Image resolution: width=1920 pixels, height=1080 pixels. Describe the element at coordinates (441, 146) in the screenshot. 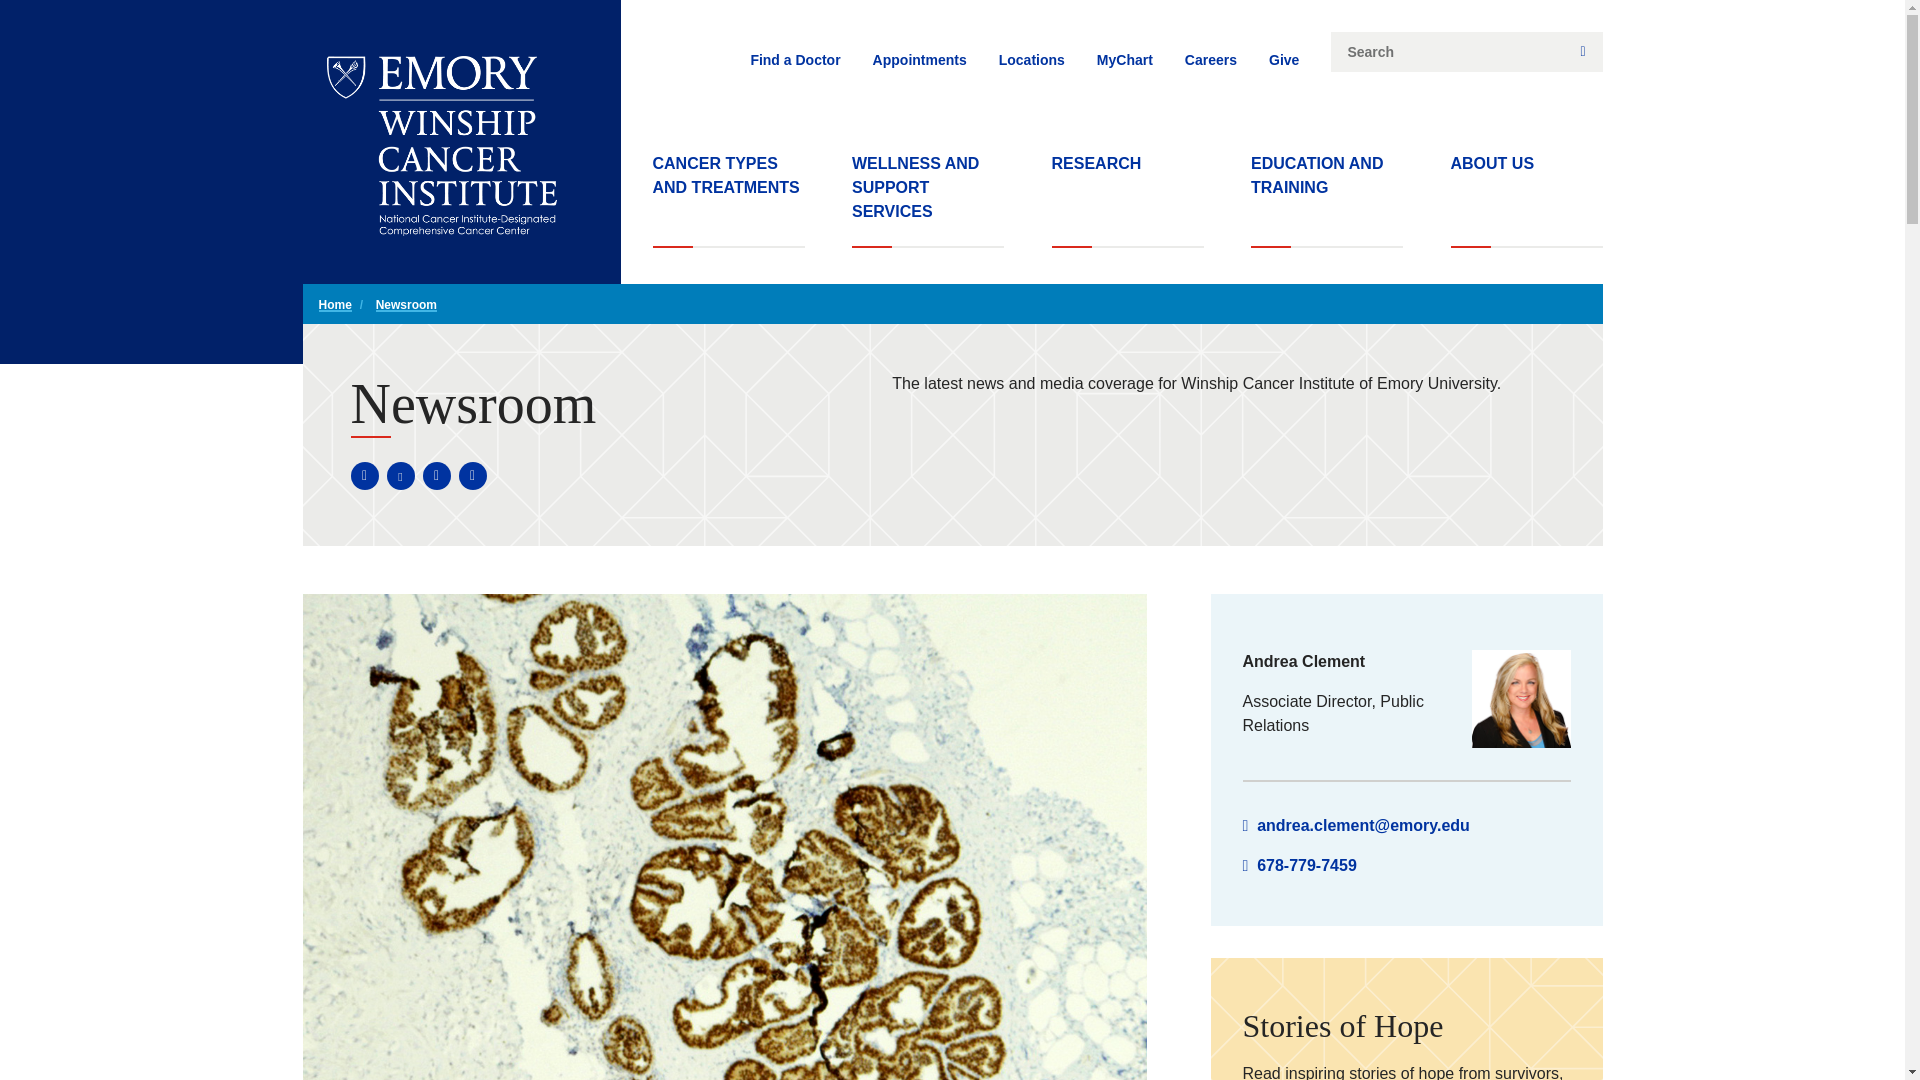

I see `Emory Winship Cancer Institute` at that location.